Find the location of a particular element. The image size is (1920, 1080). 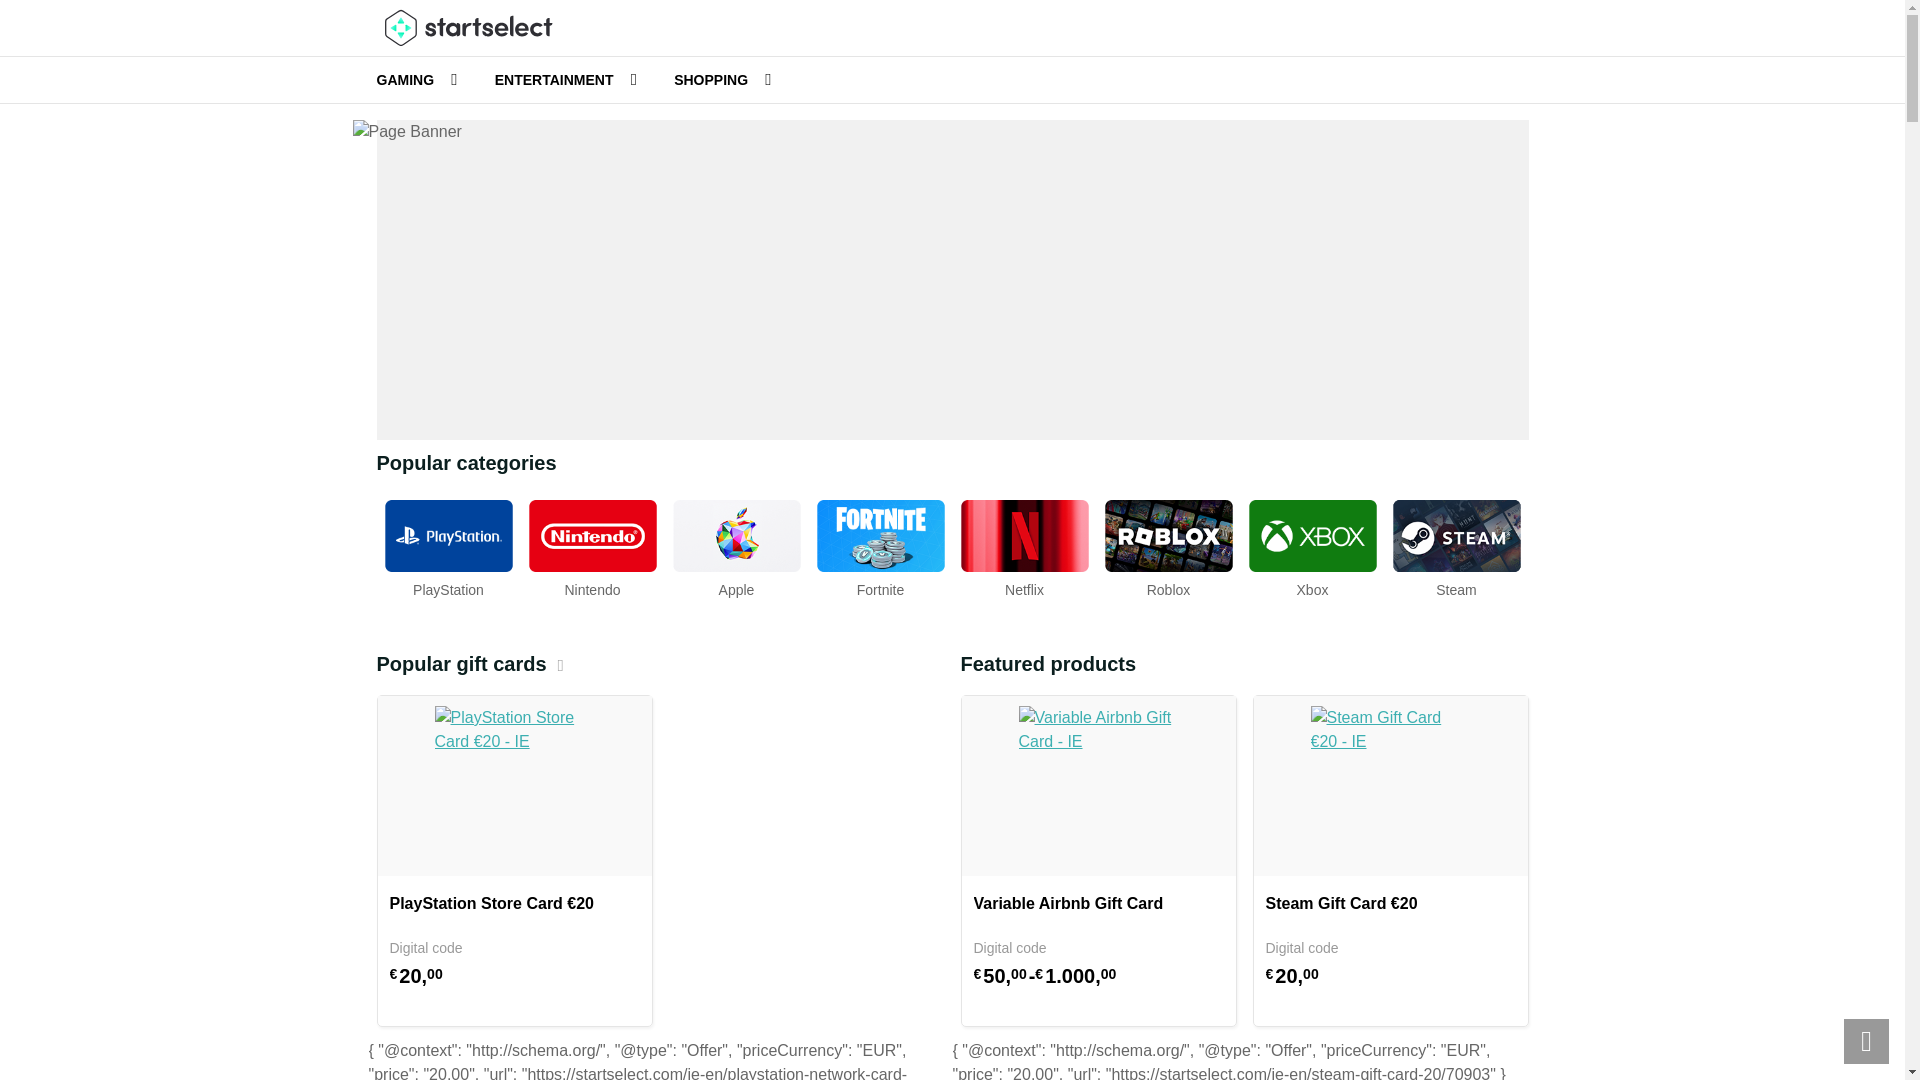

Fortnite is located at coordinates (880, 546).